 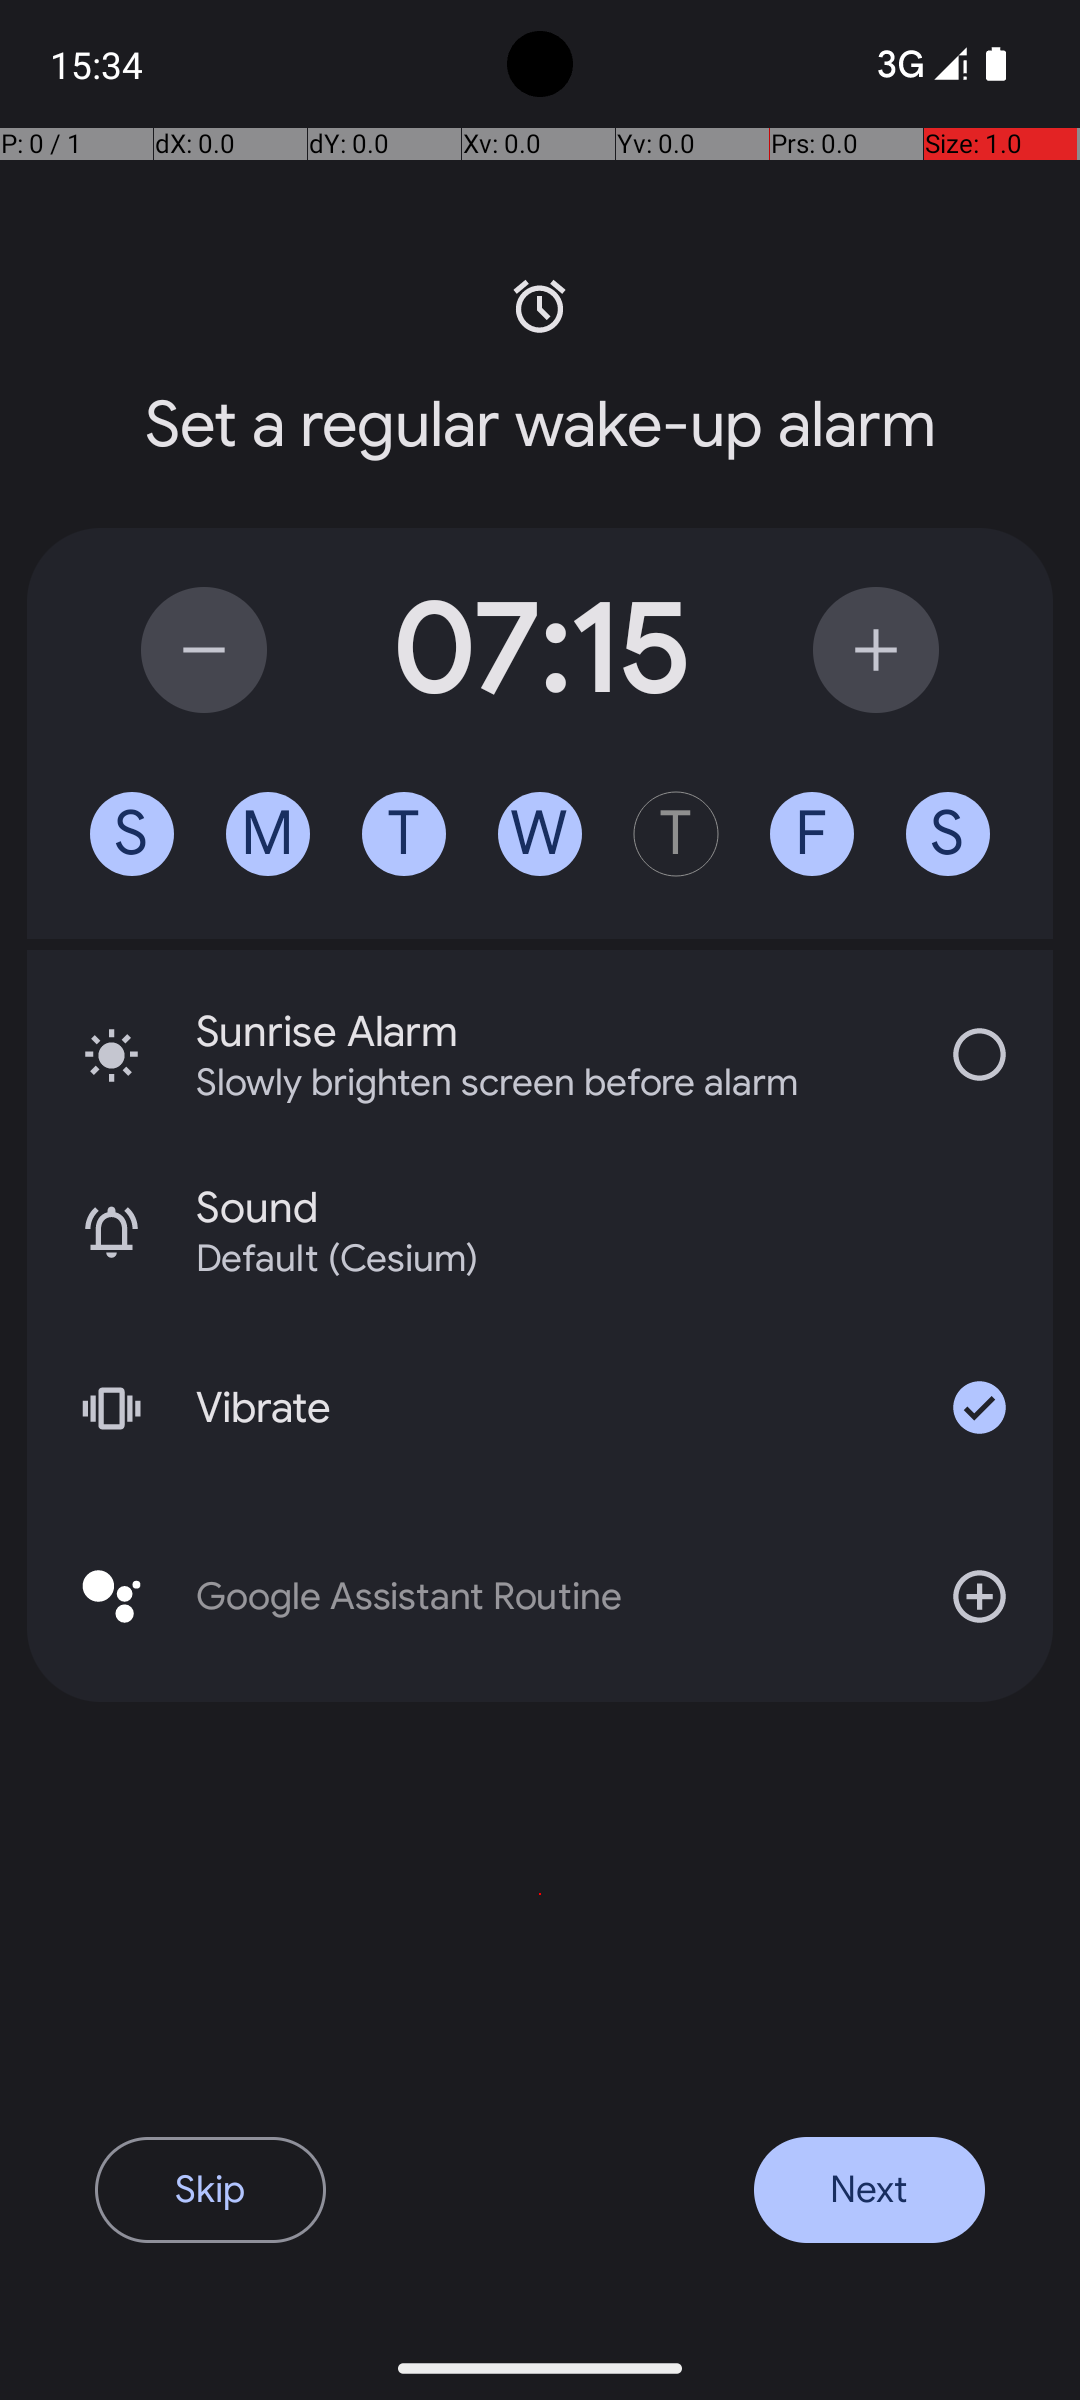 I want to click on Fifteen minutes earlier, so click(x=204, y=650).